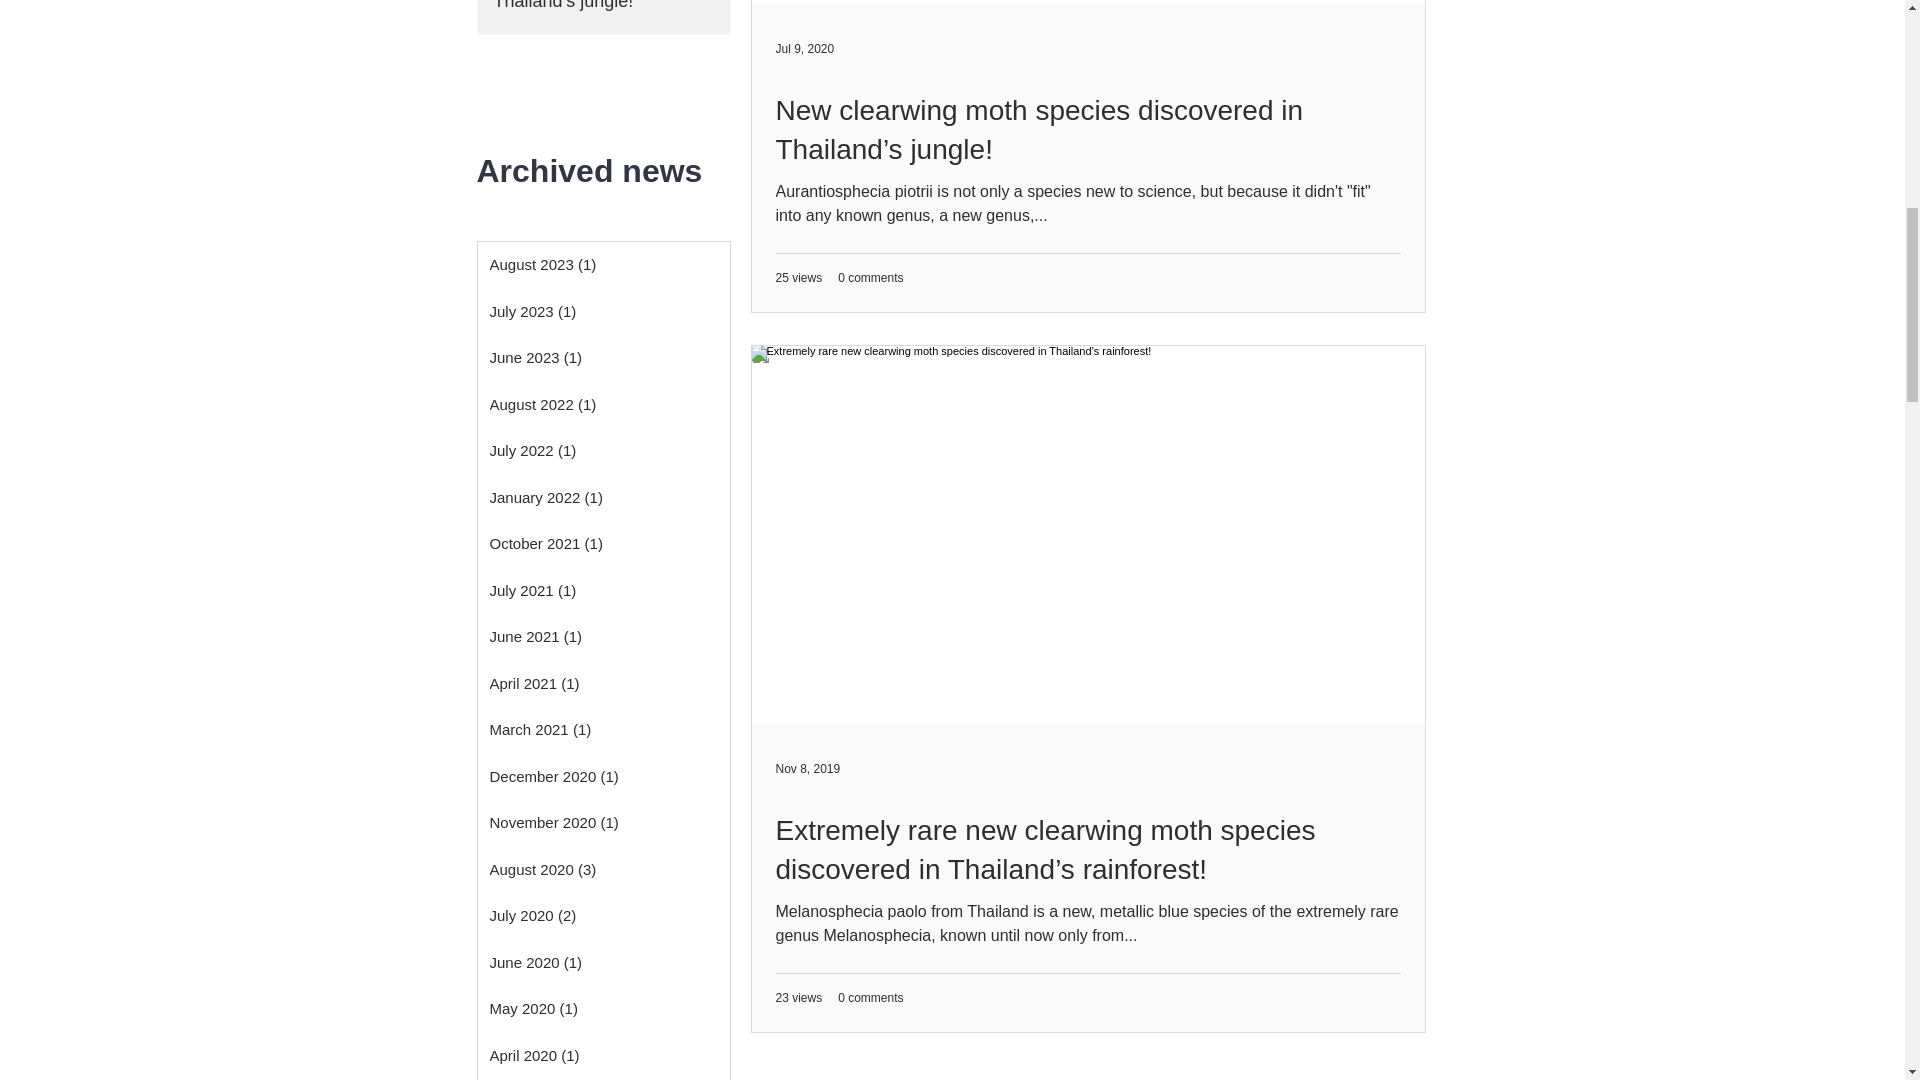  I want to click on Jul 9, 2020, so click(805, 49).